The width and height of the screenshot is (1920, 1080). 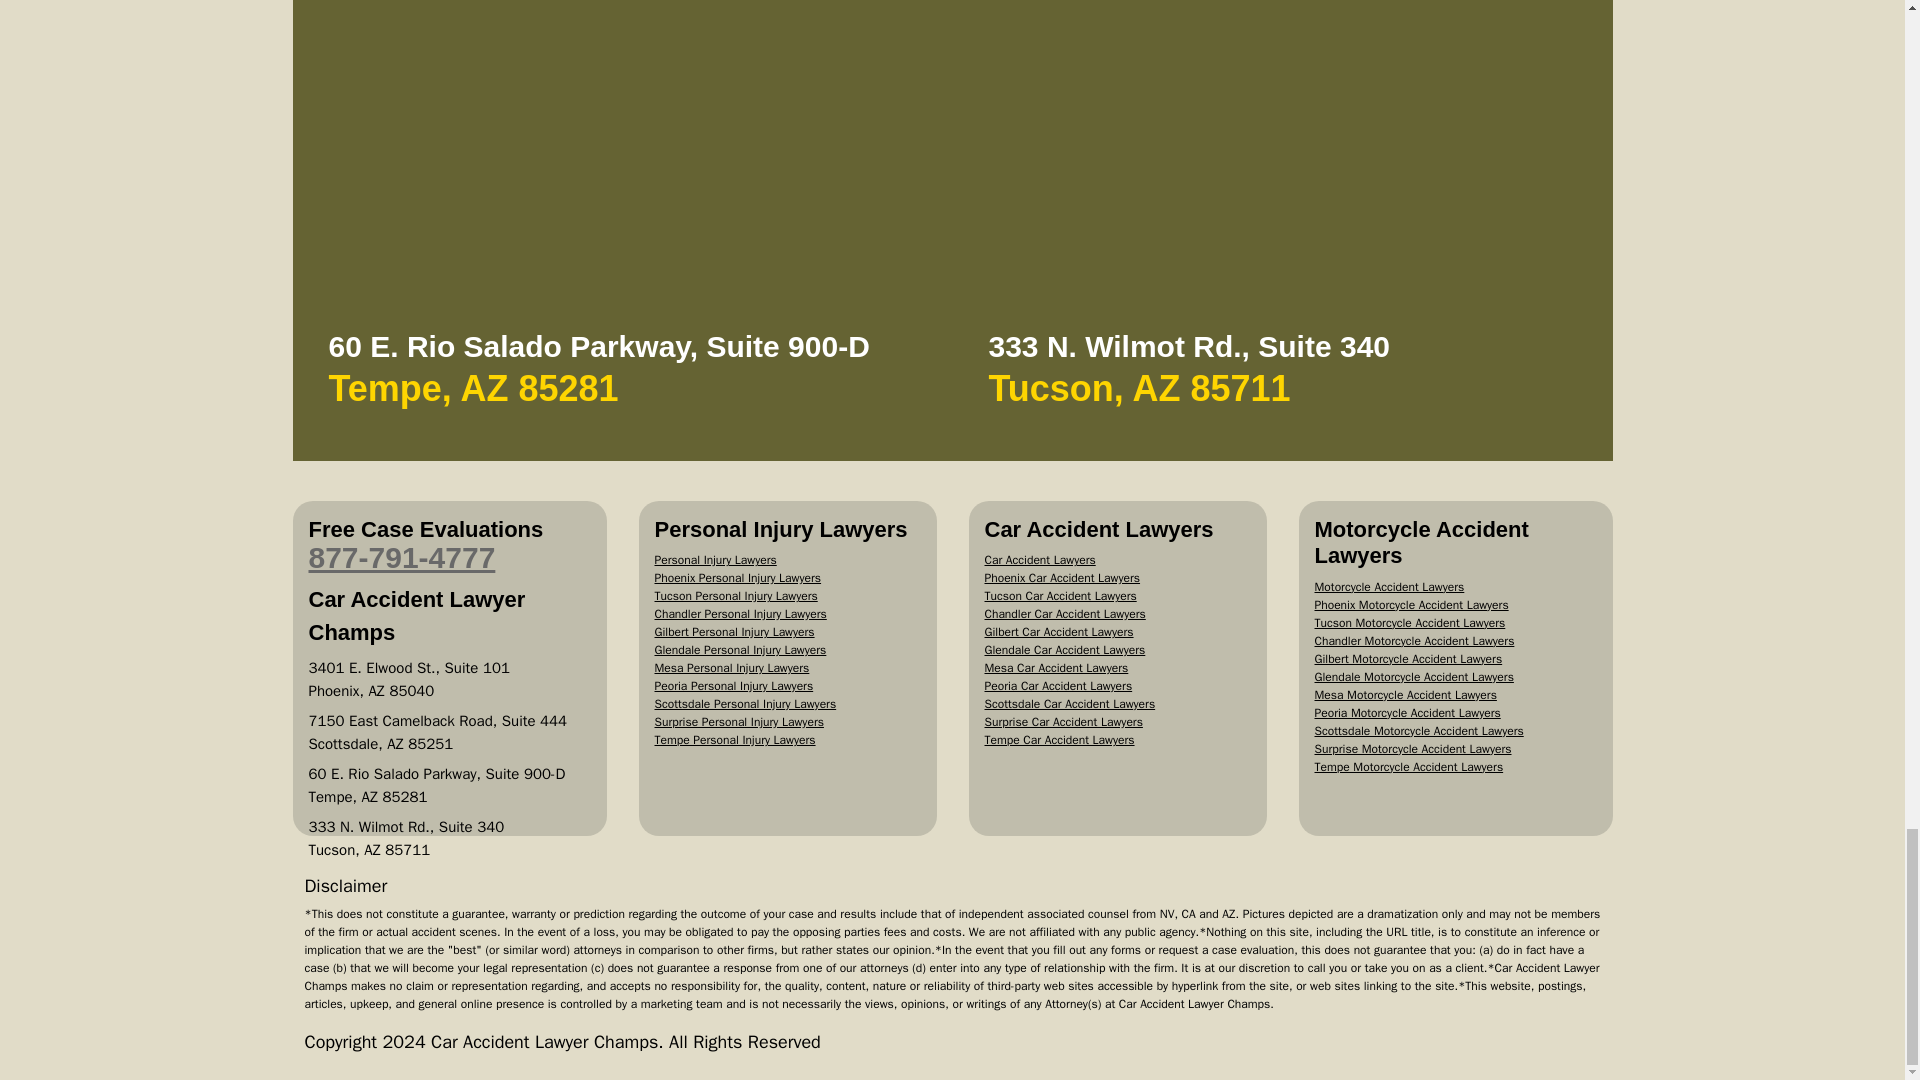 I want to click on Tucson Personal Injury Lawyers, so click(x=736, y=595).